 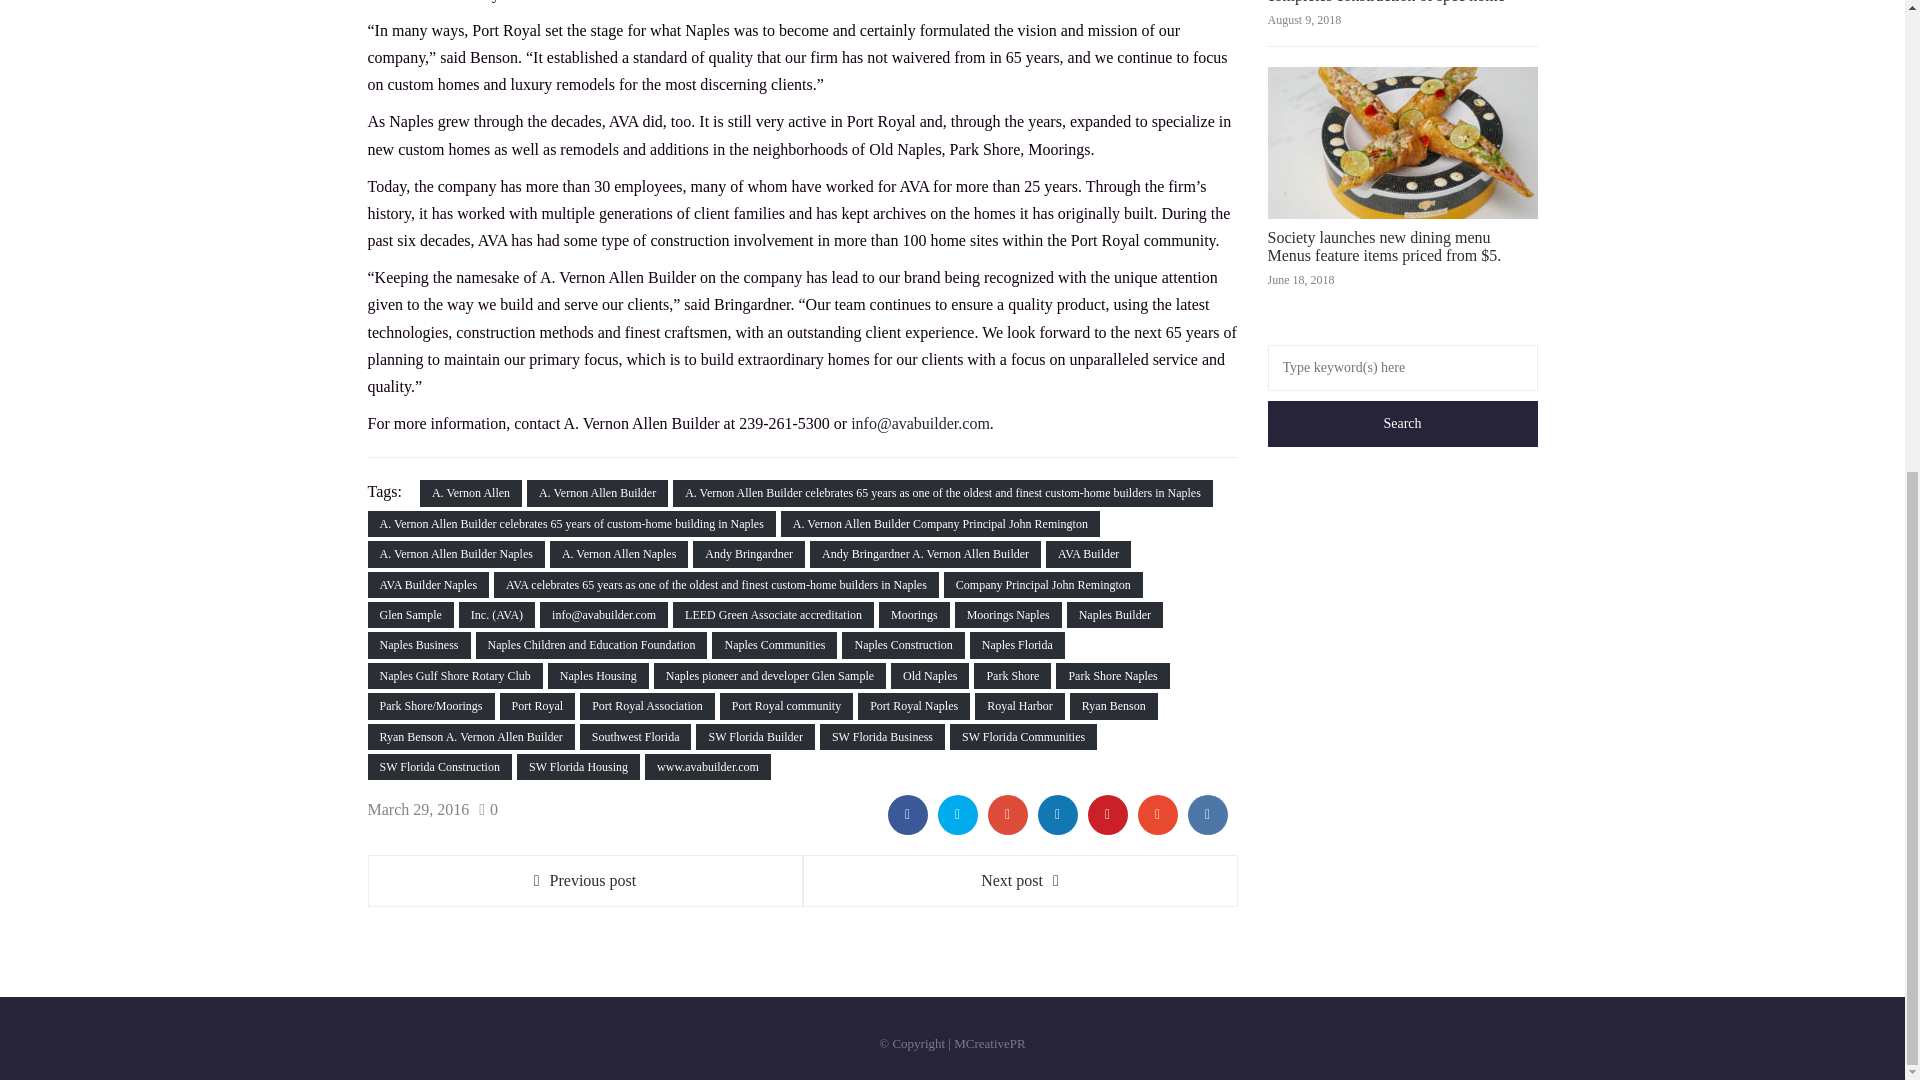 I want to click on Share with LinkedIn, so click(x=1058, y=814).